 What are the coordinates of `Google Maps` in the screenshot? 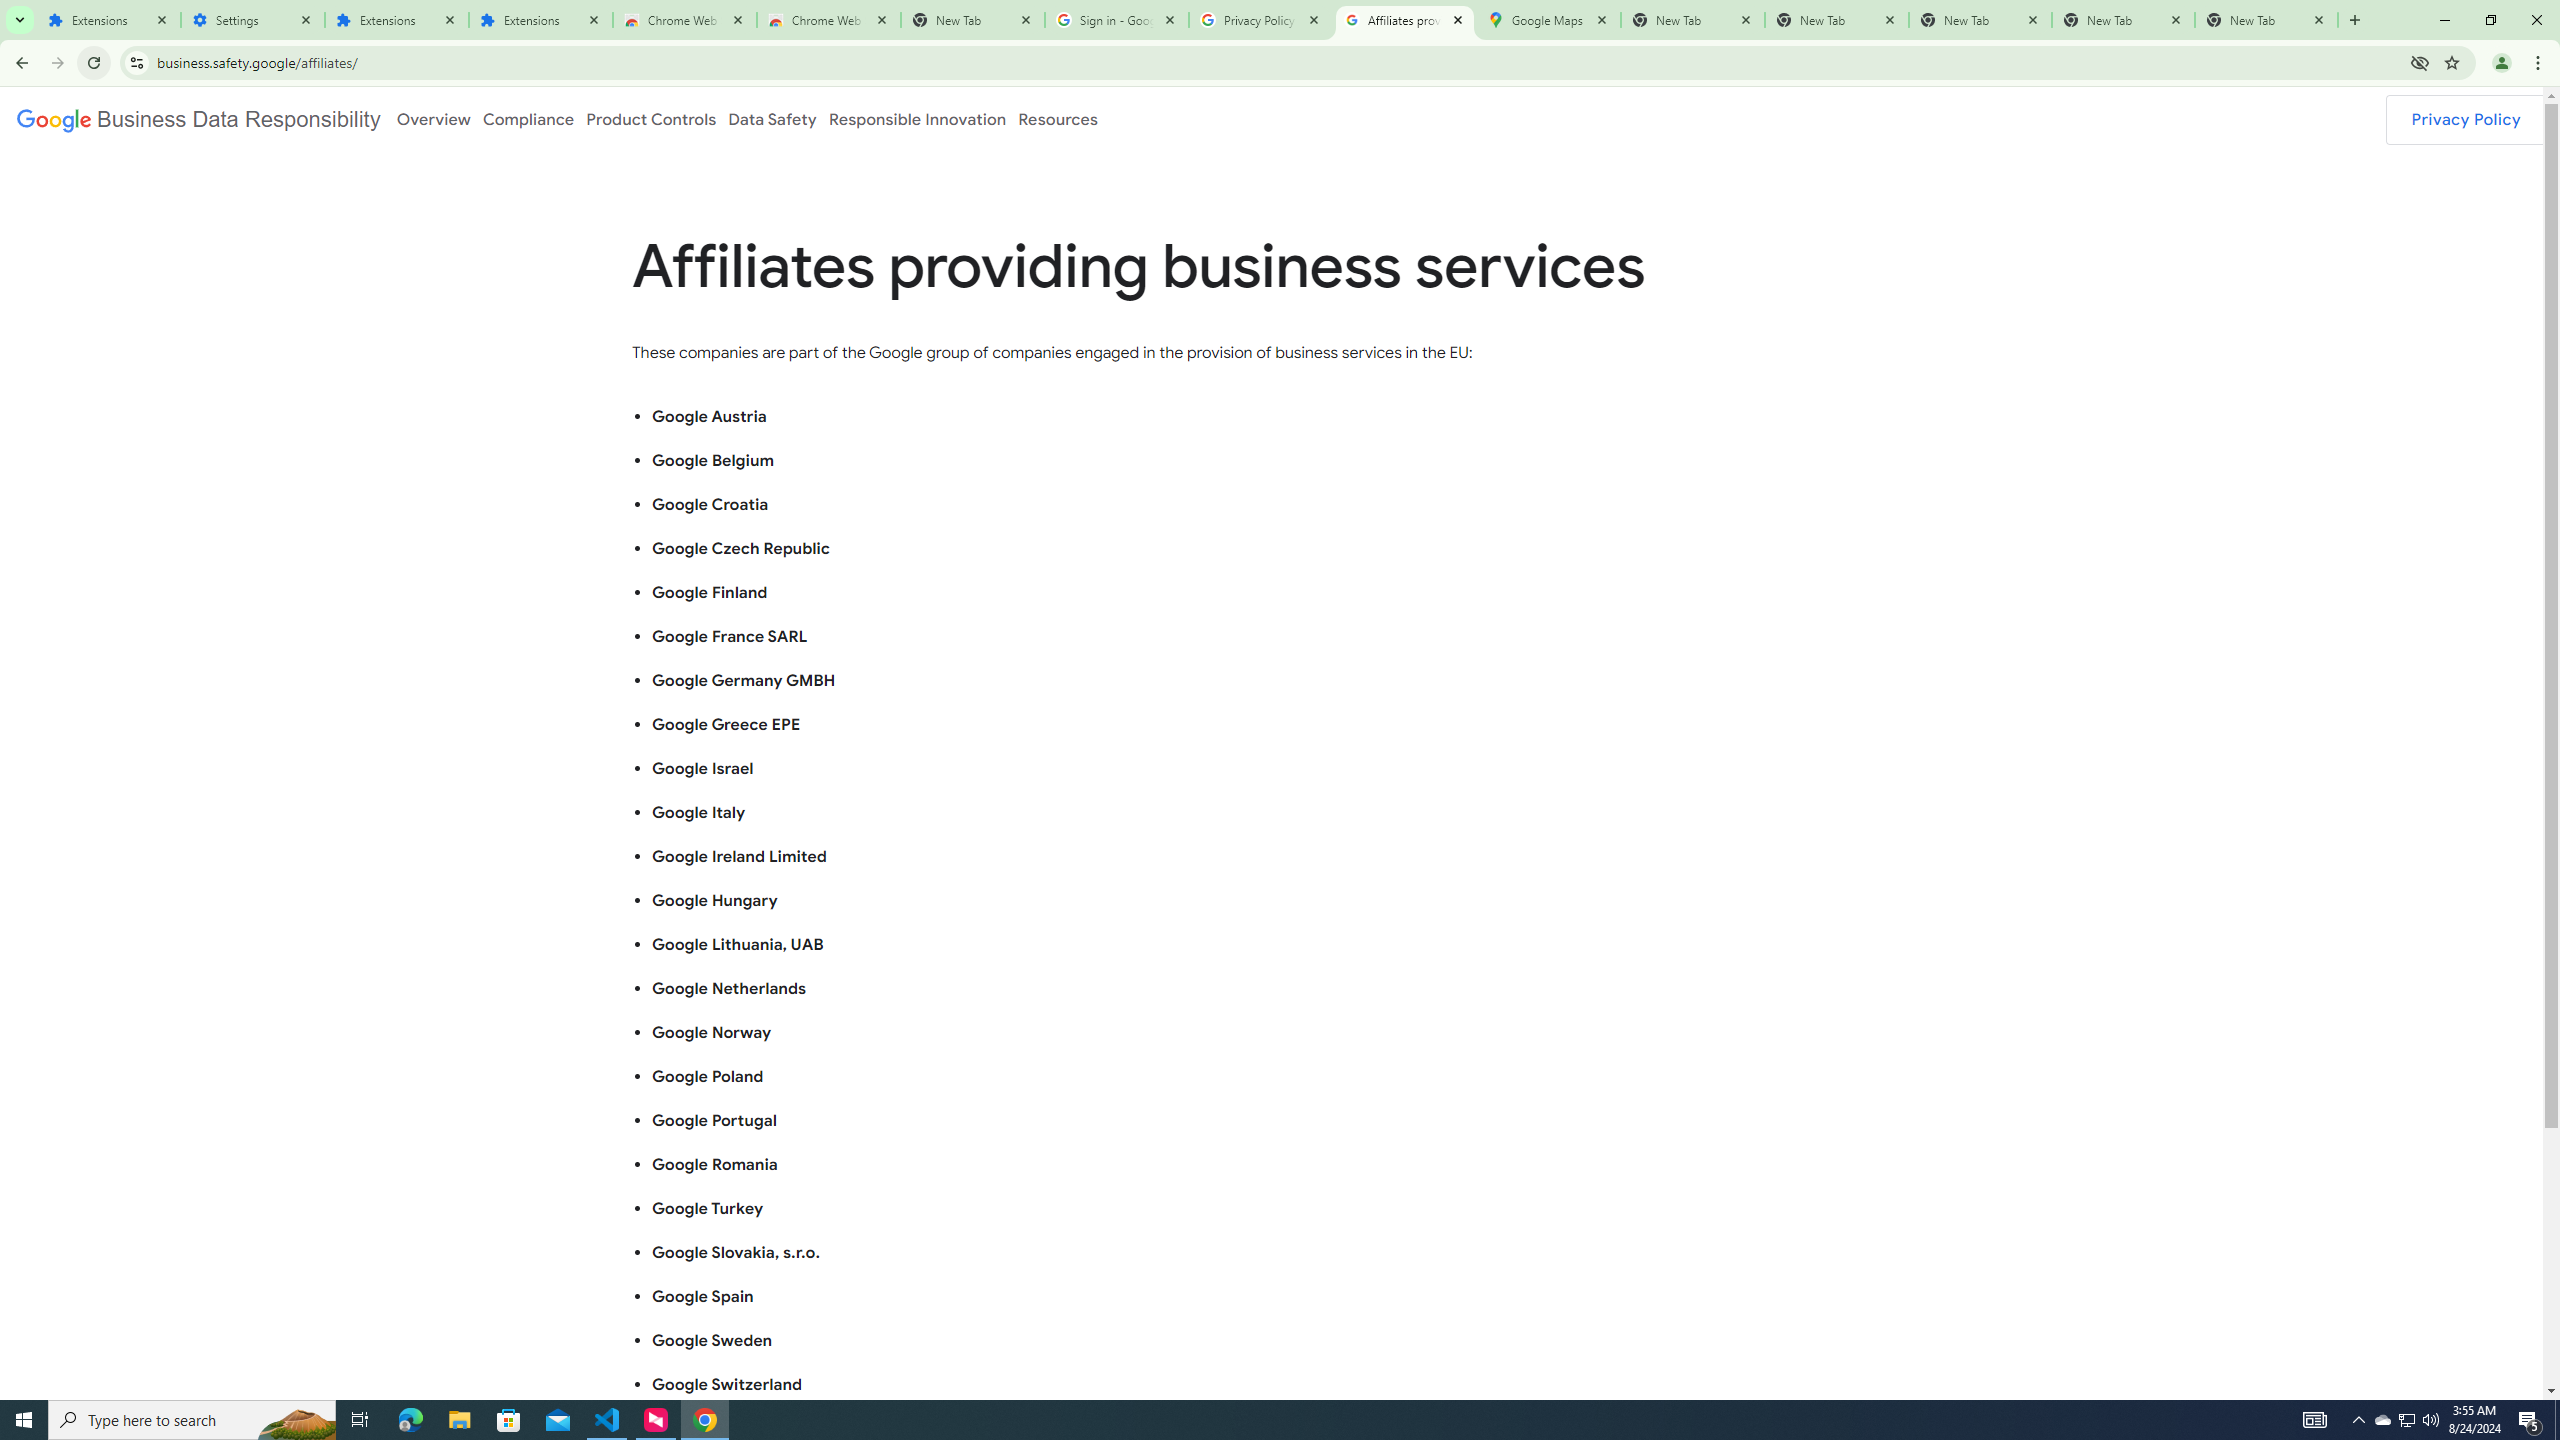 It's located at (1548, 20).